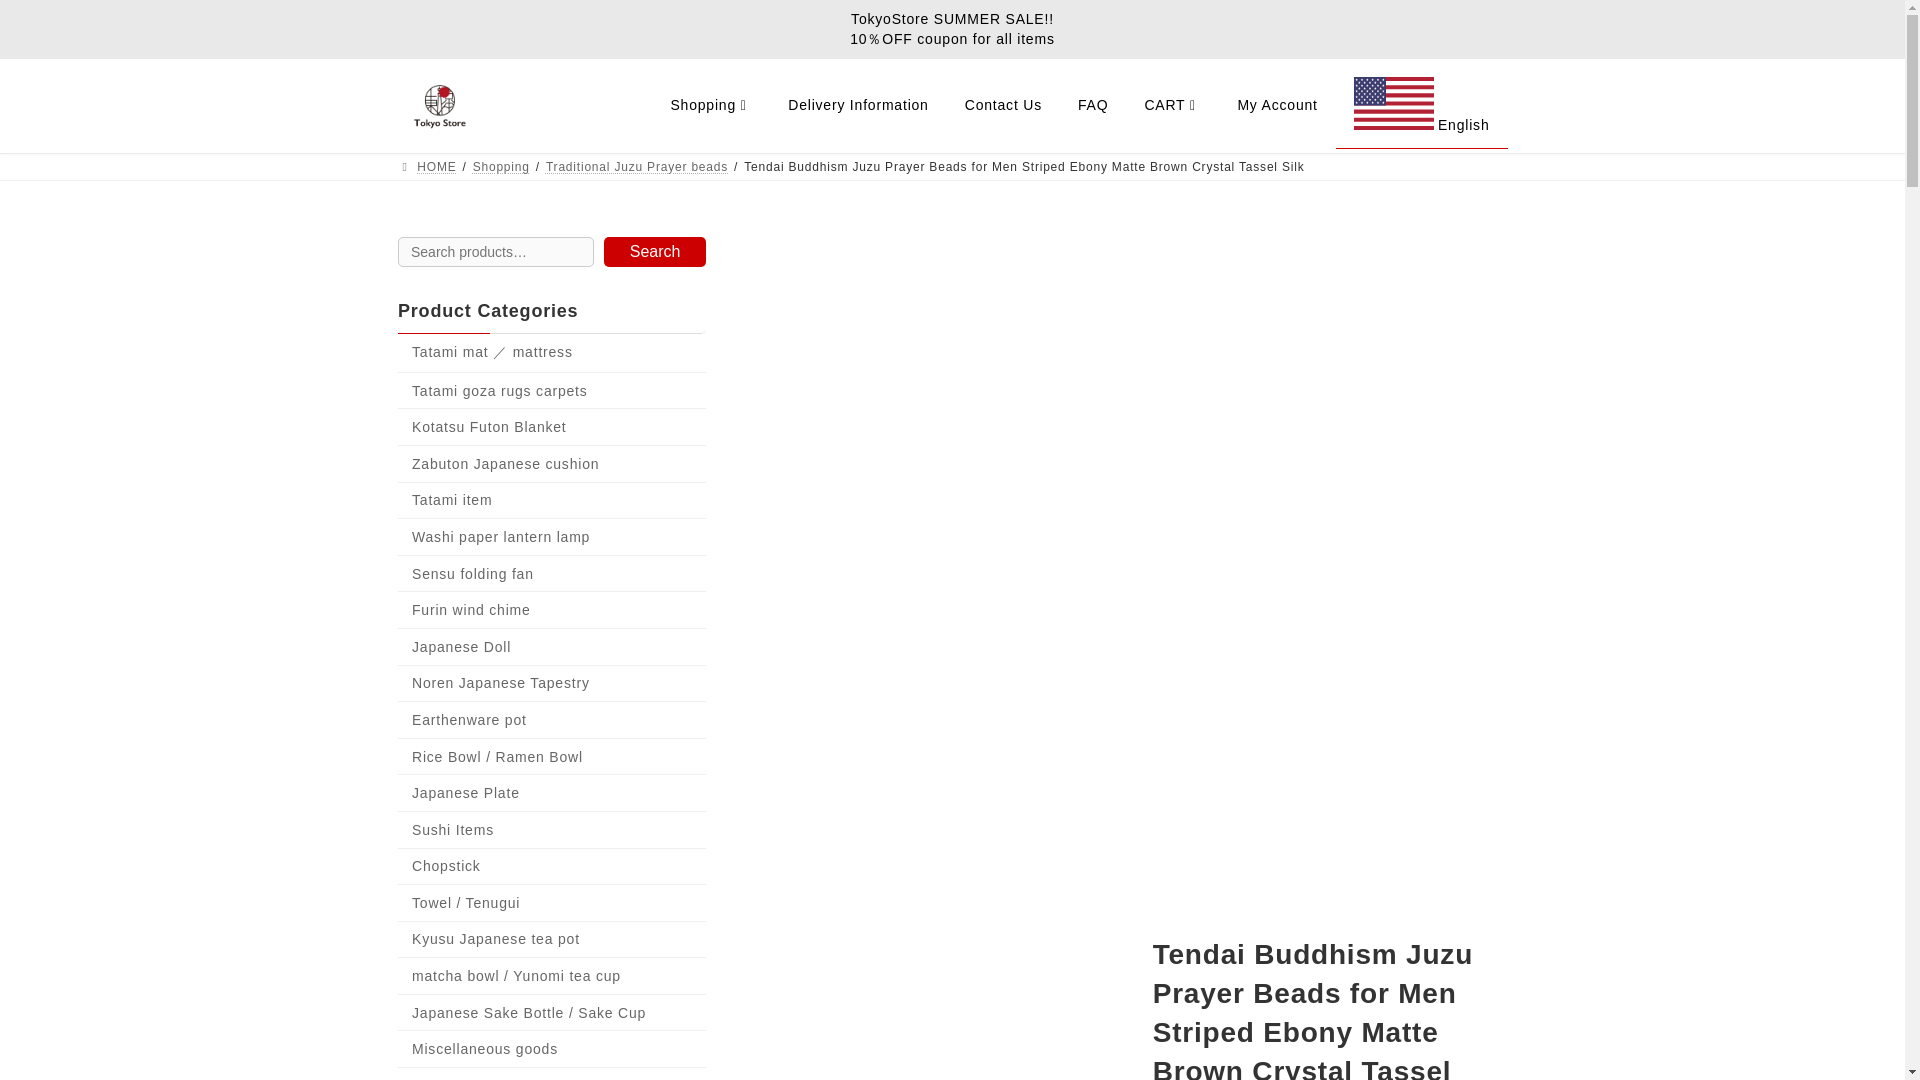 The image size is (1920, 1080). I want to click on Kotatsu Futon Blanket, so click(552, 428).